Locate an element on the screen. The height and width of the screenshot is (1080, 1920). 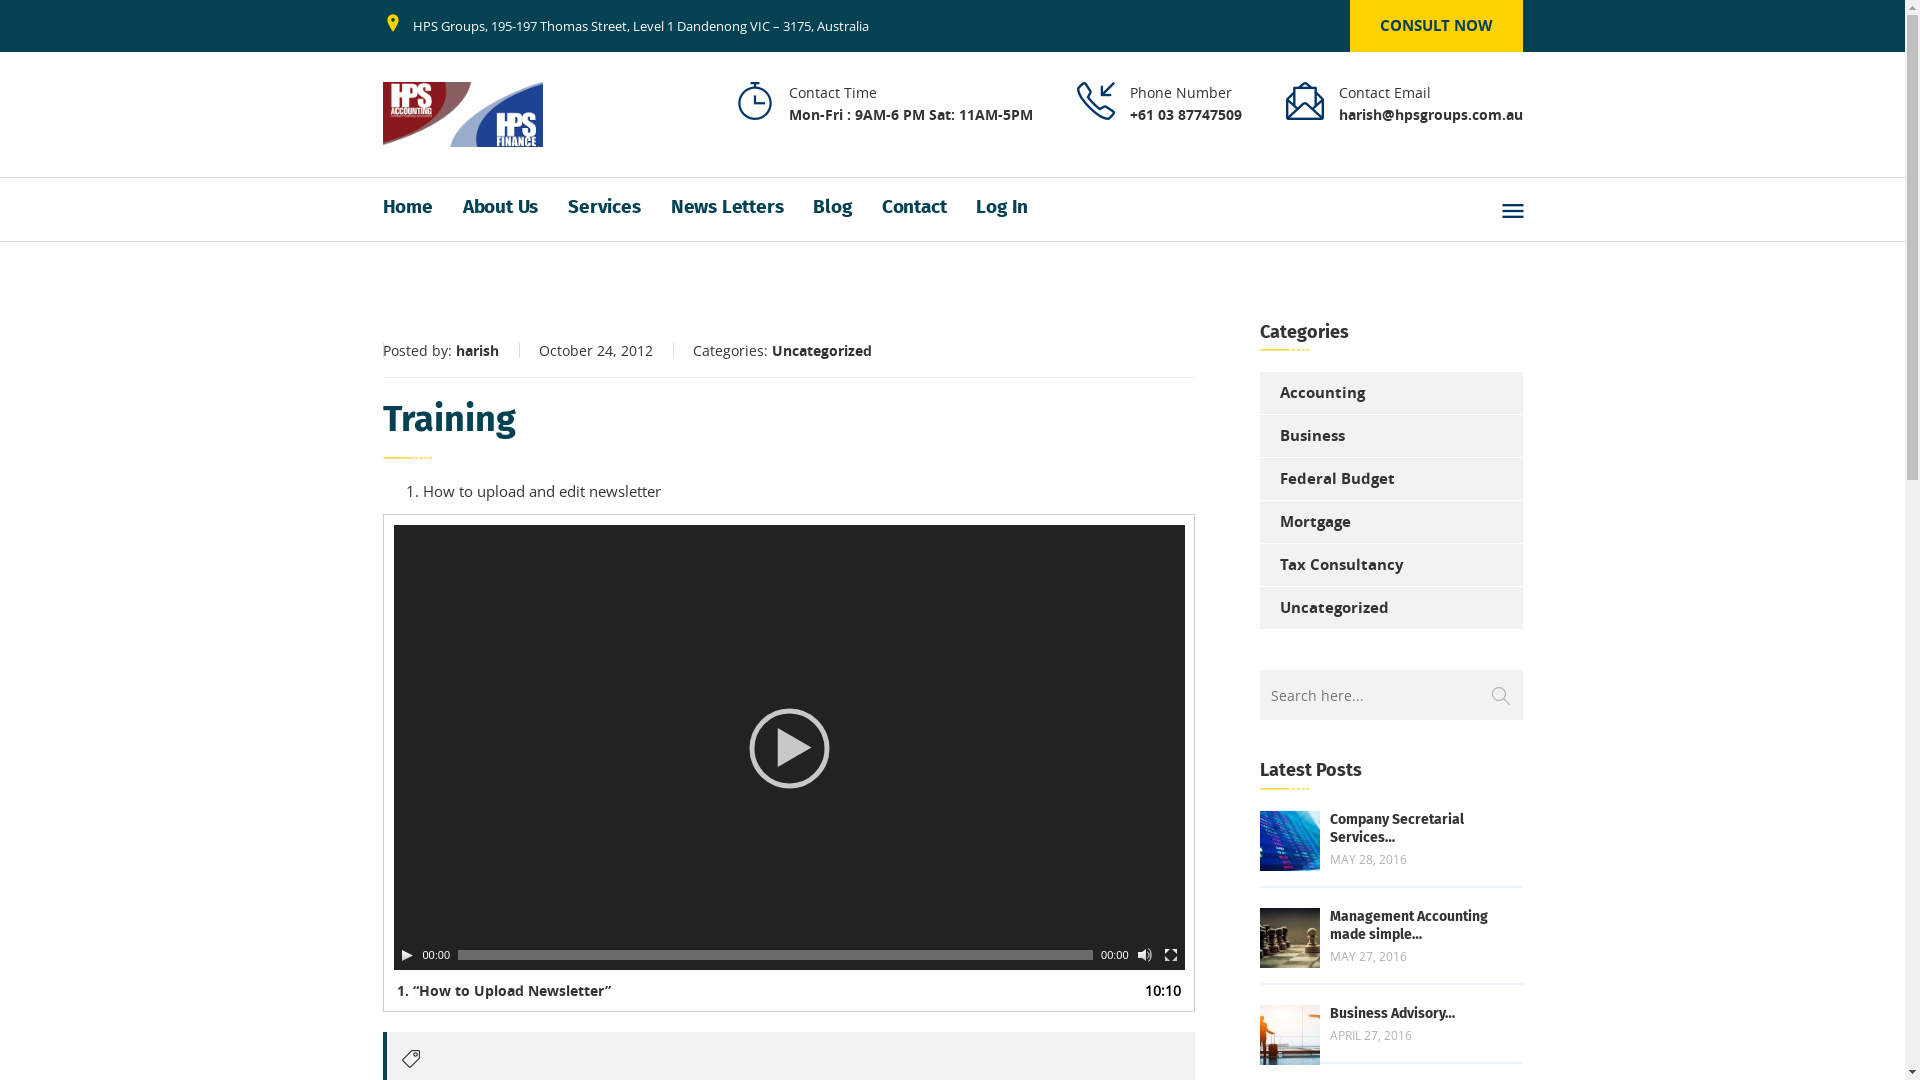
Accounting is located at coordinates (1312, 393).